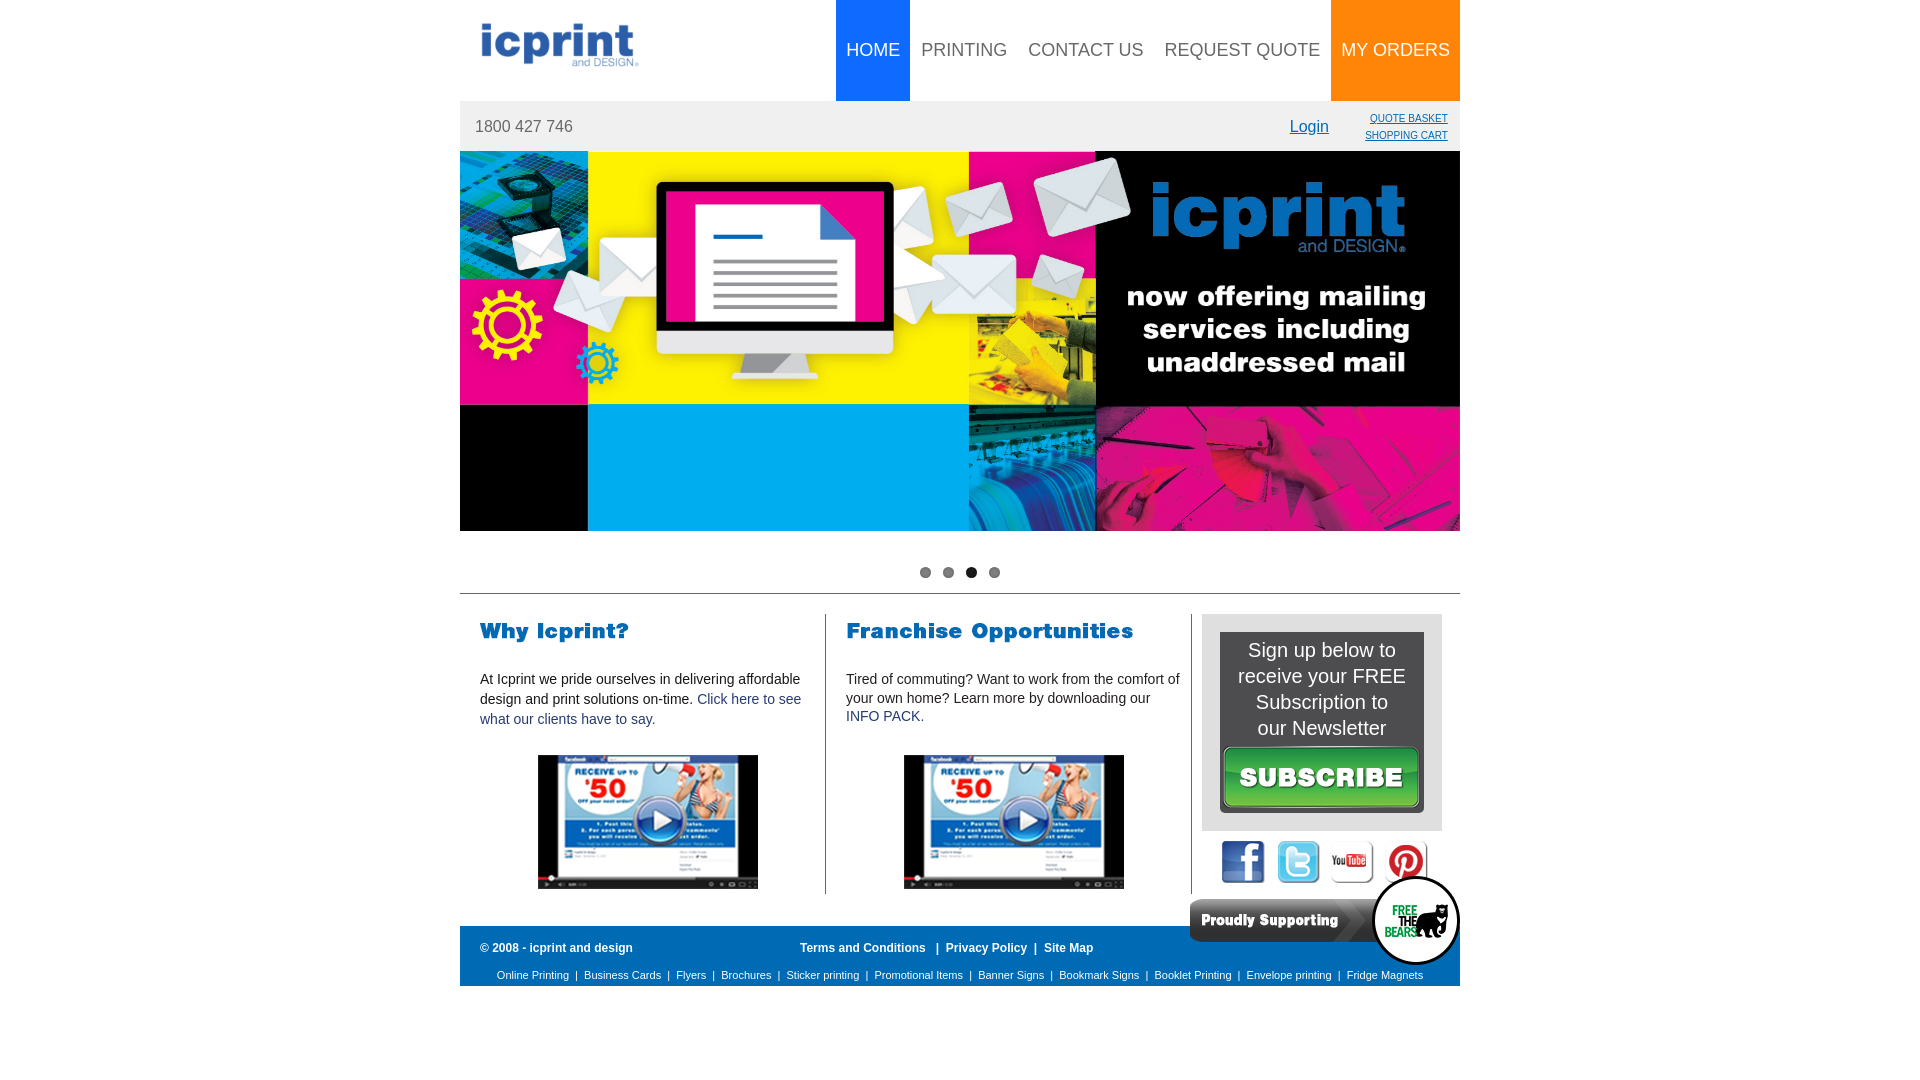 Image resolution: width=1920 pixels, height=1080 pixels. What do you see at coordinates (873, 948) in the screenshot?
I see `Terms and Conditions   |  ` at bounding box center [873, 948].